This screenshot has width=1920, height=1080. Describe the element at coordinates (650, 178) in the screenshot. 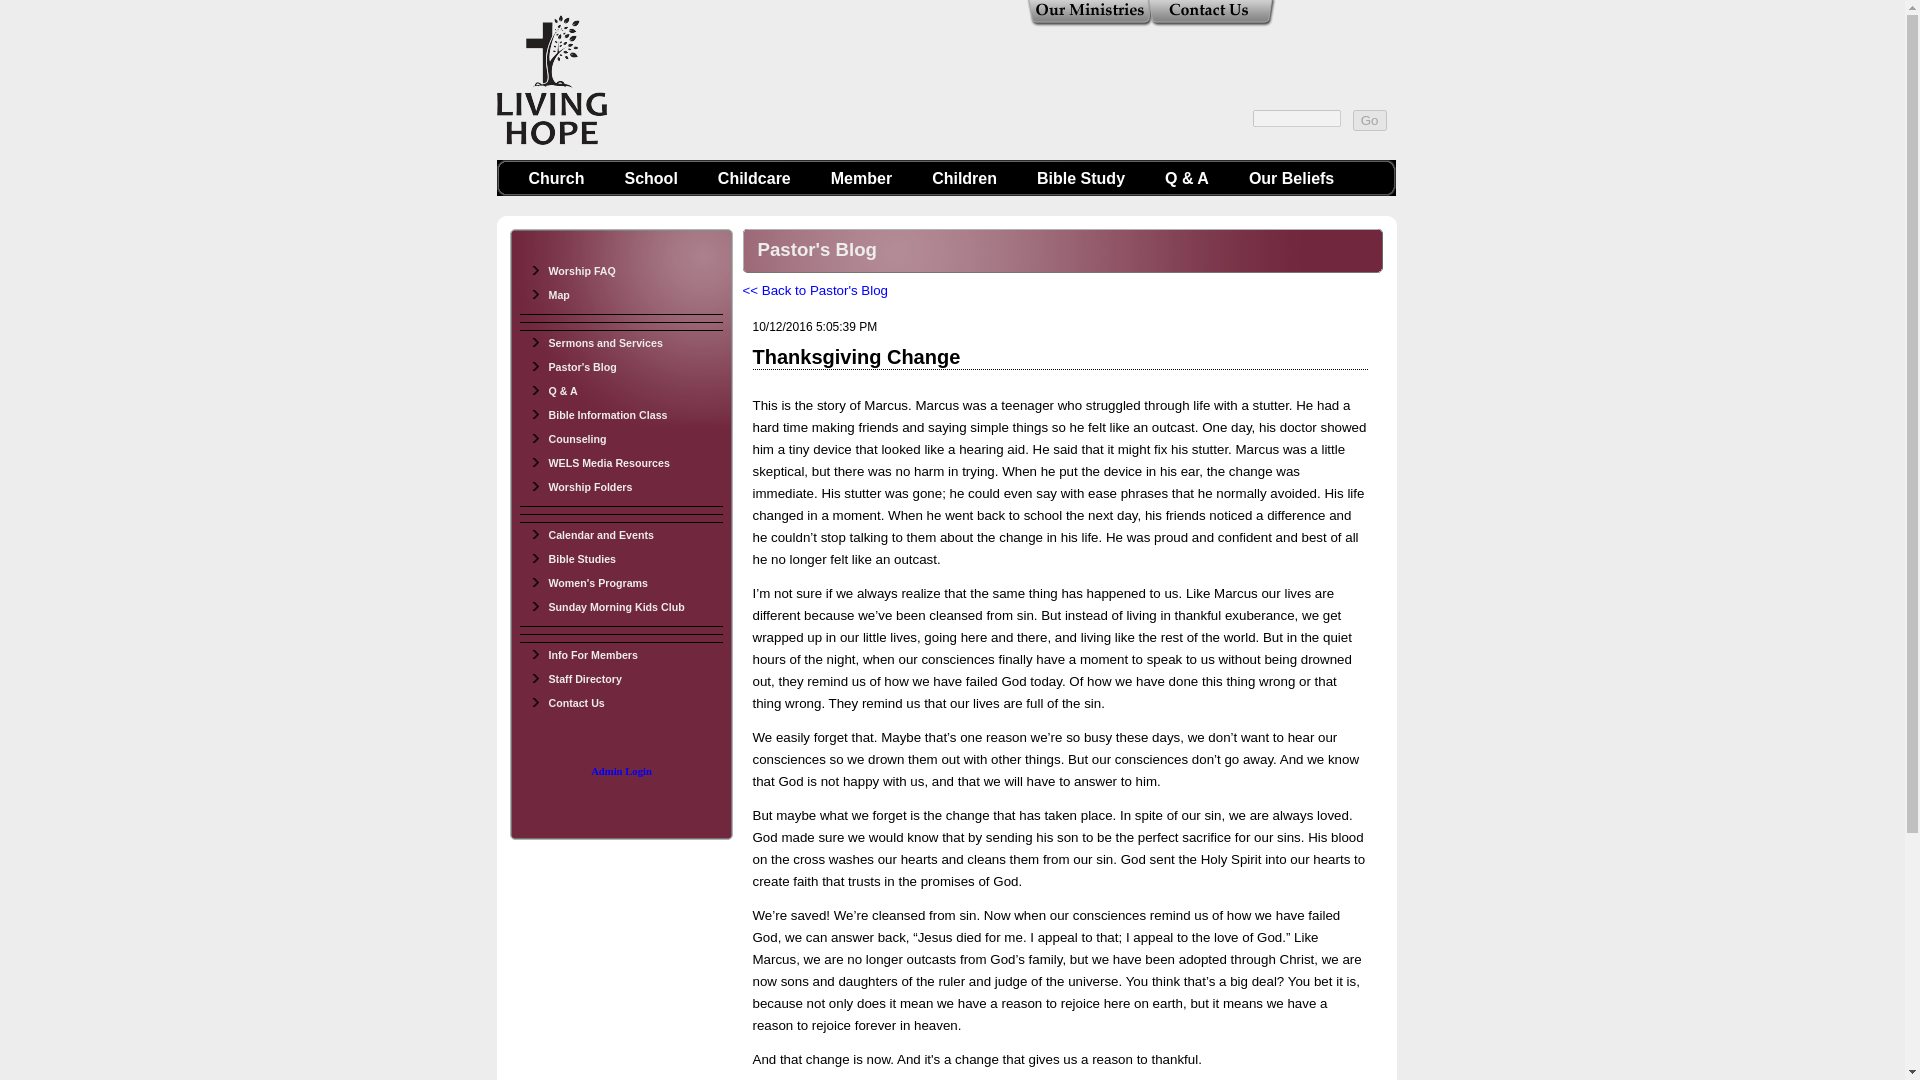

I see `School` at that location.